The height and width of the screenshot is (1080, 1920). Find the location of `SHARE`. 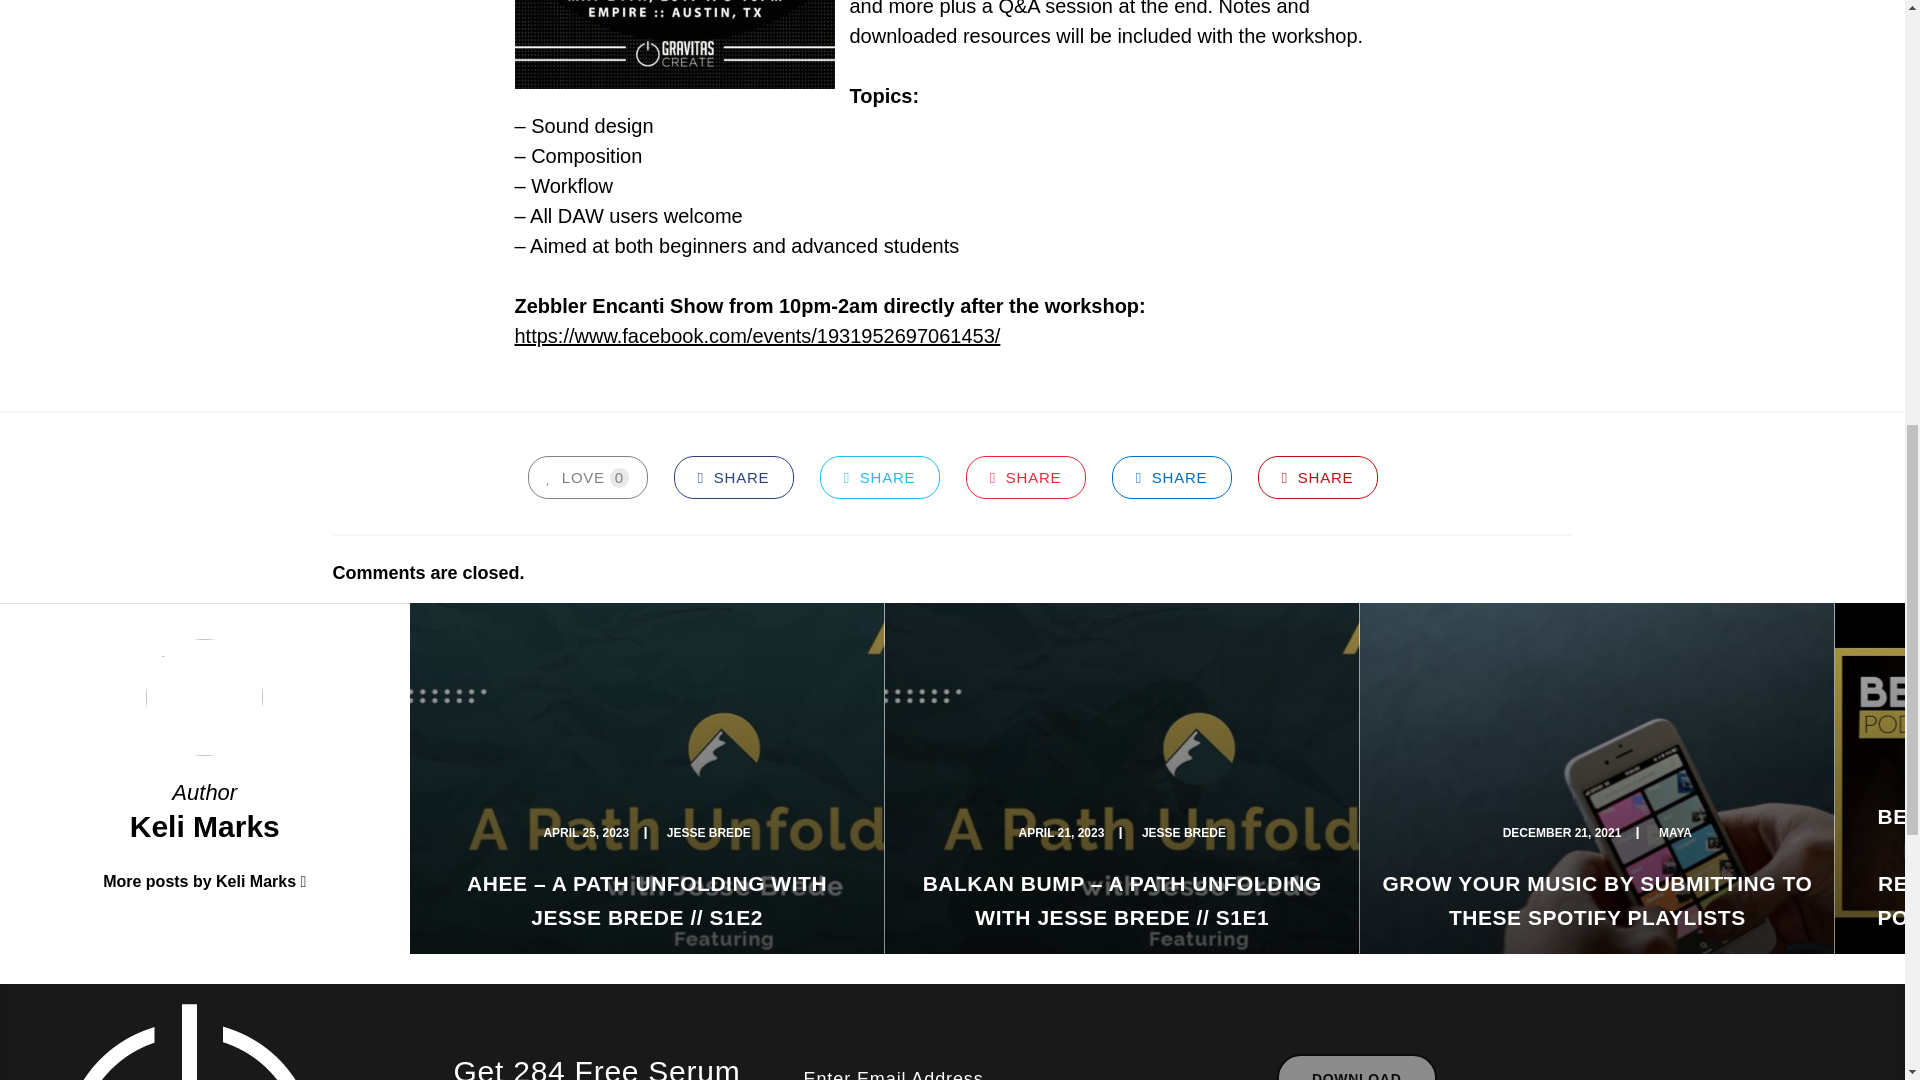

SHARE is located at coordinates (1026, 476).